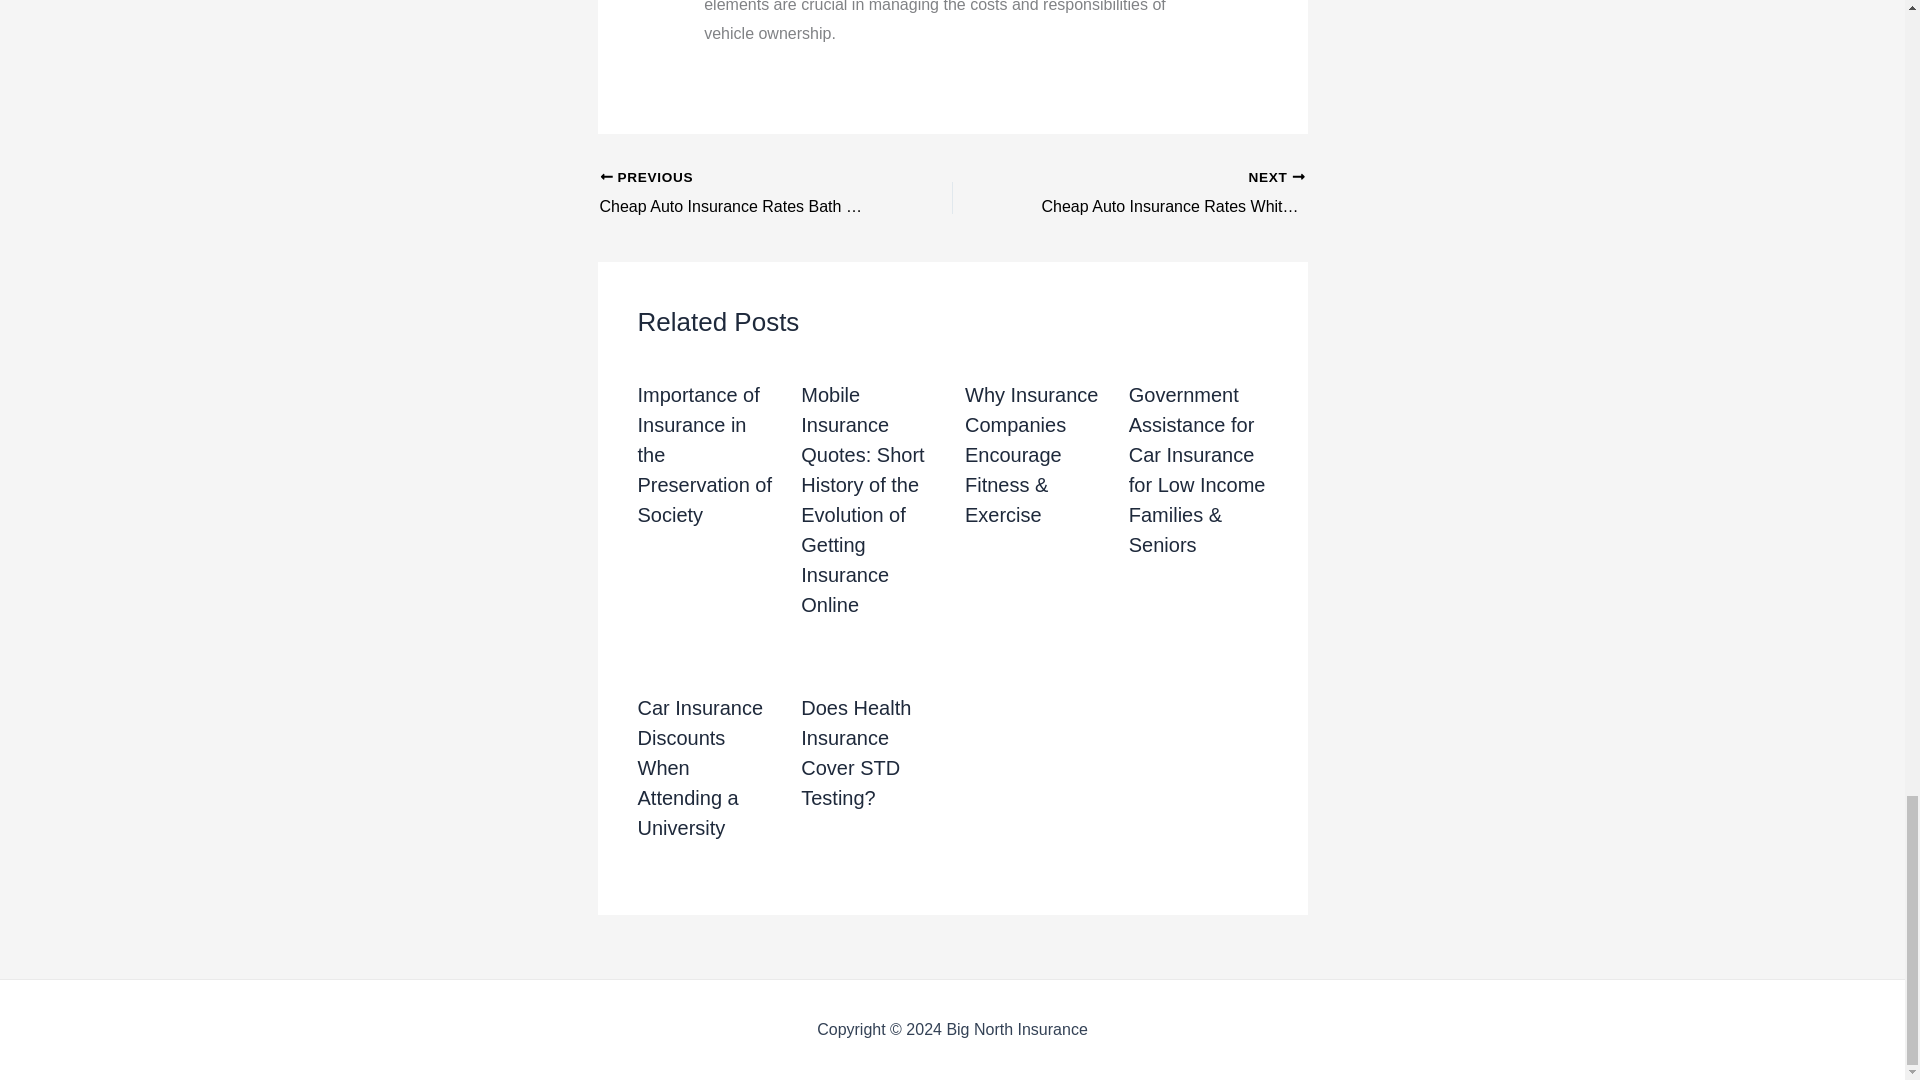  Describe the element at coordinates (741, 194) in the screenshot. I see `Cheap Auto Insurance Rates Bath ME` at that location.